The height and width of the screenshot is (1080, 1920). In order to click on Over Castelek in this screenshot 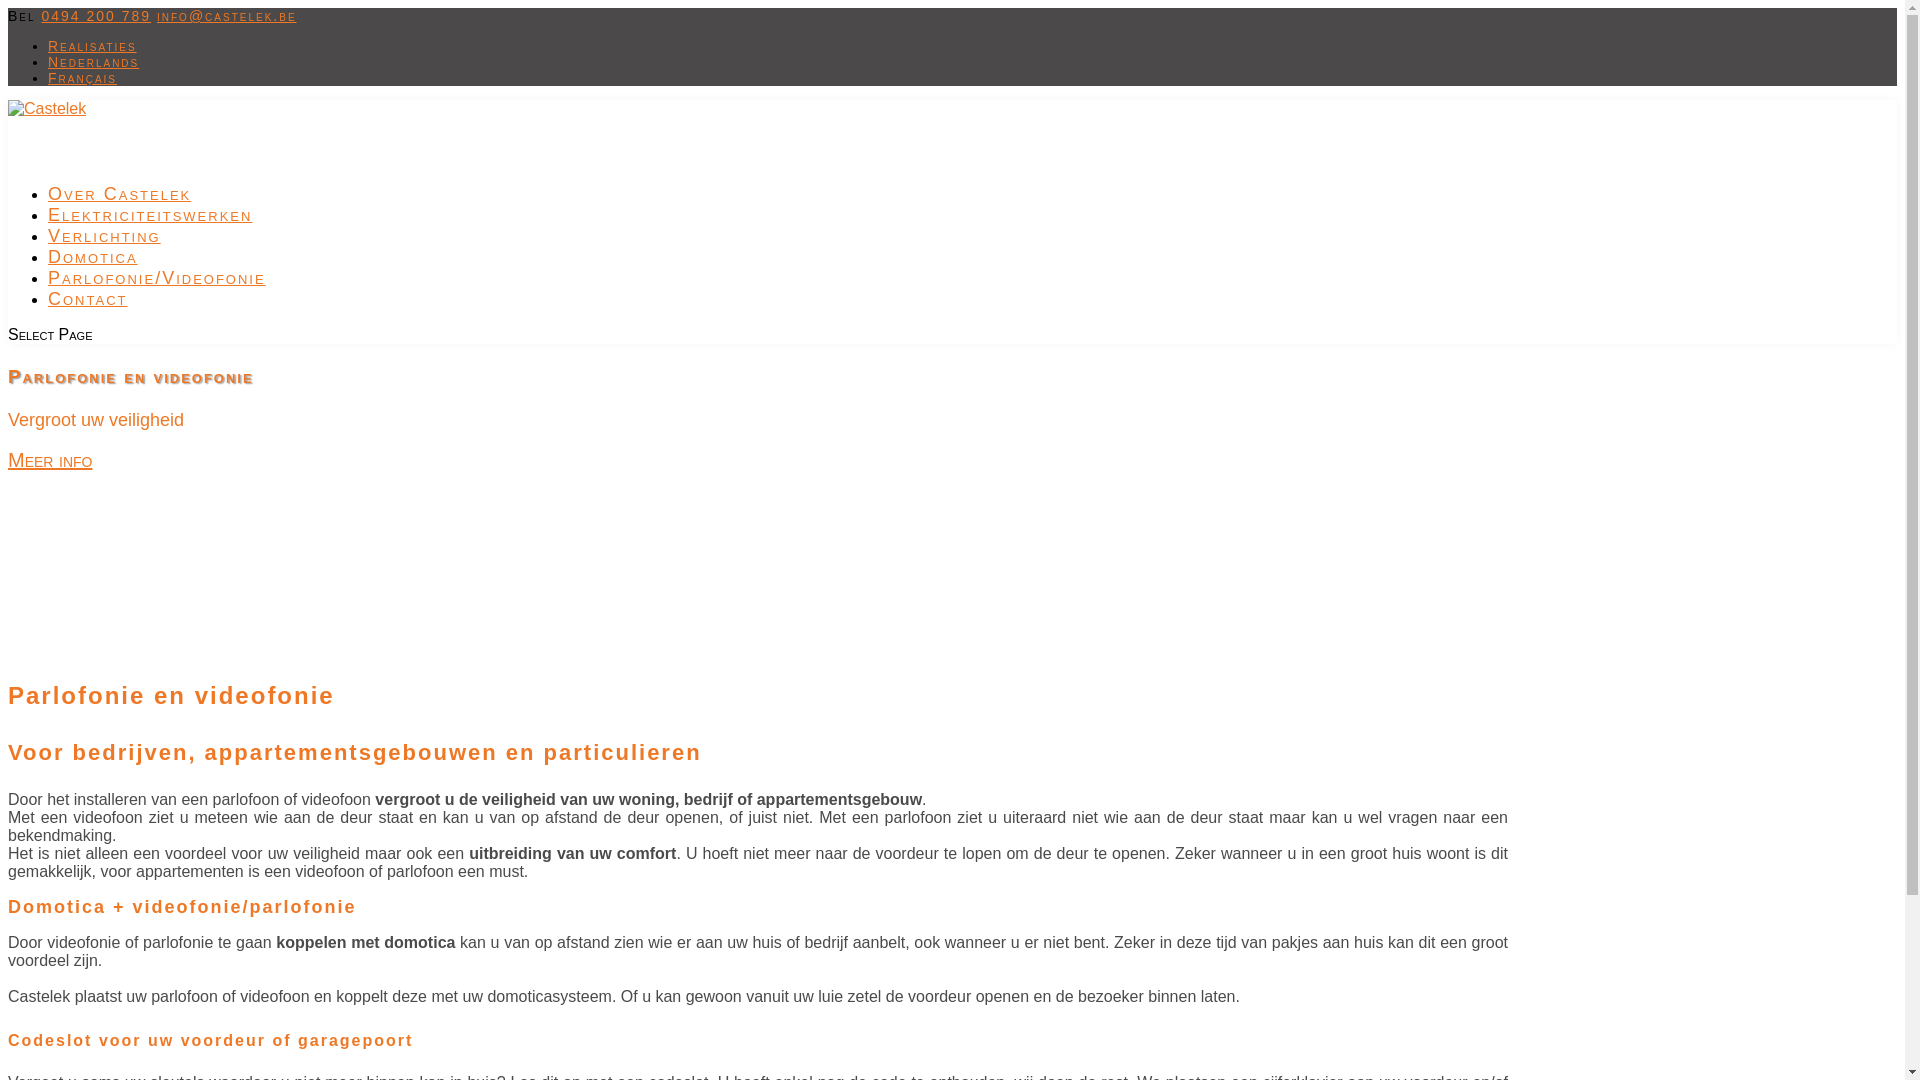, I will do `click(120, 219)`.